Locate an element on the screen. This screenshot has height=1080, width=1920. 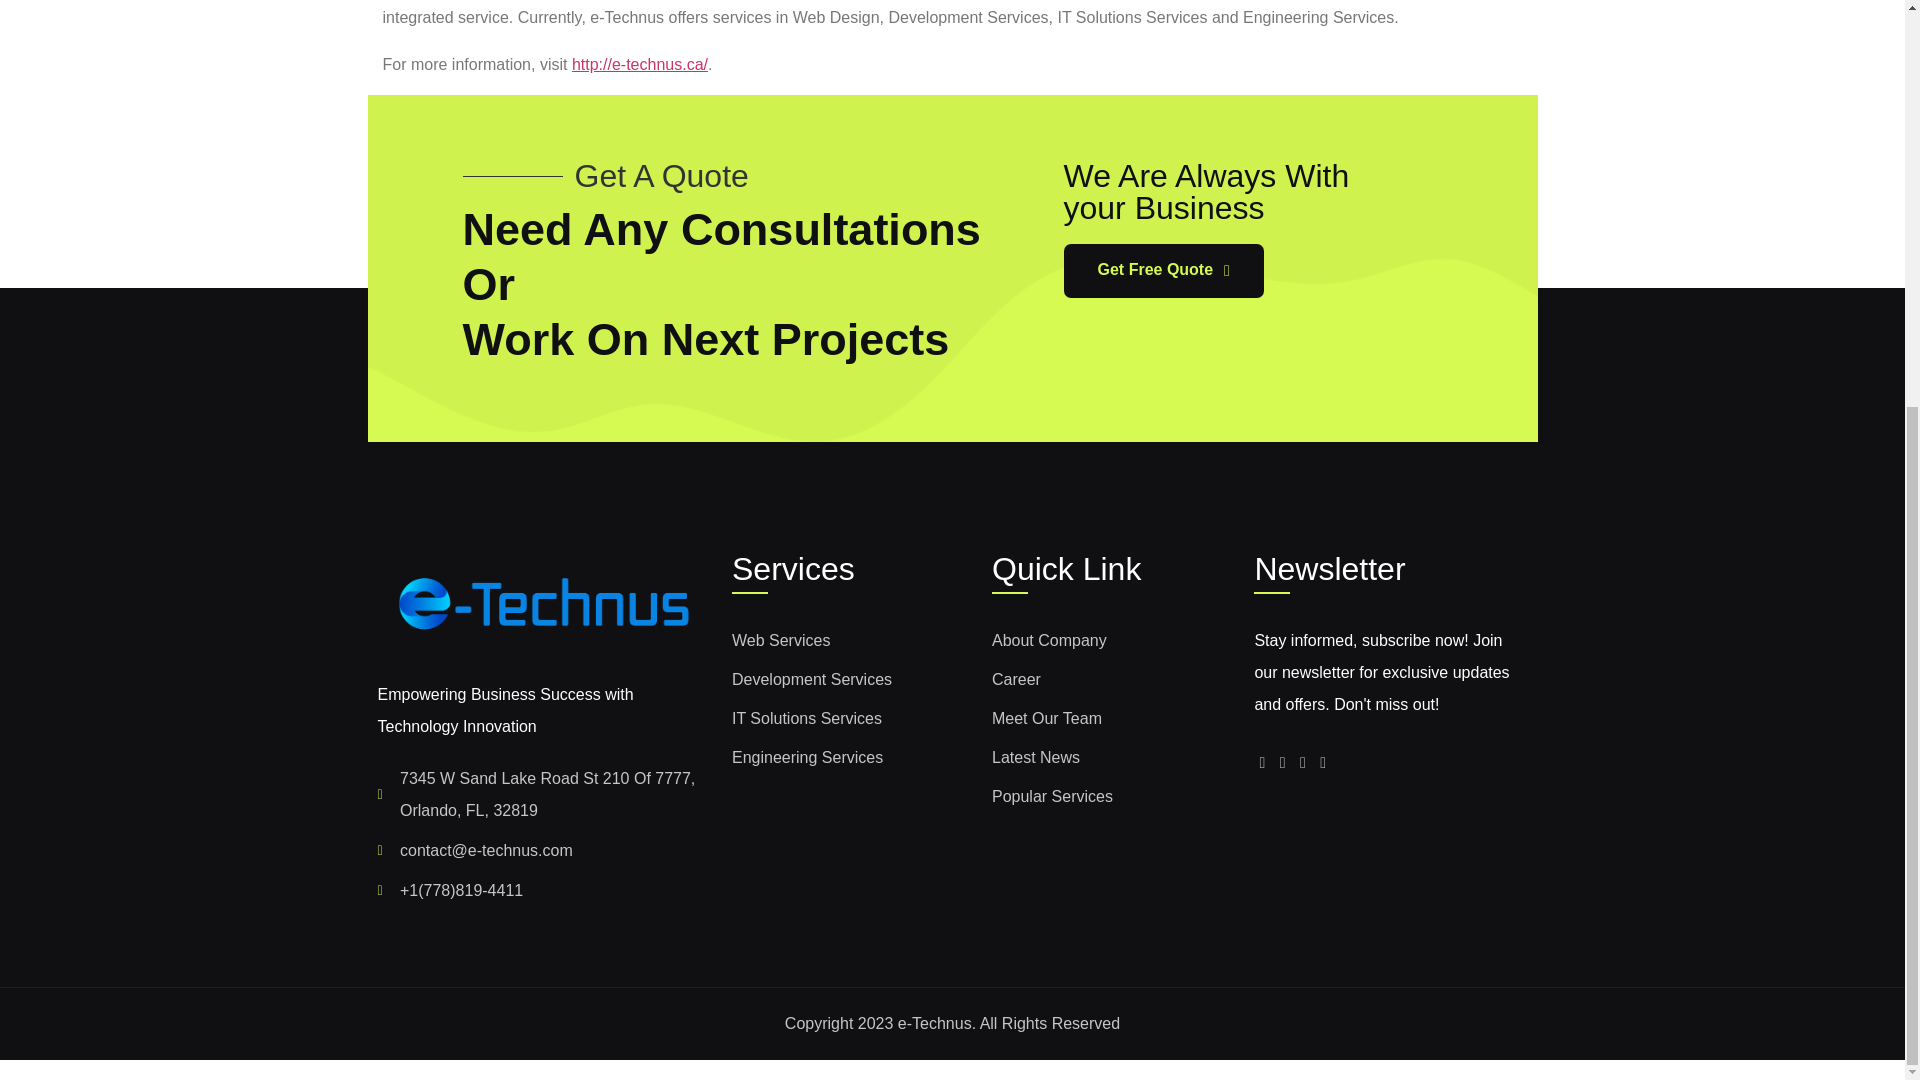
Development Services is located at coordinates (851, 680).